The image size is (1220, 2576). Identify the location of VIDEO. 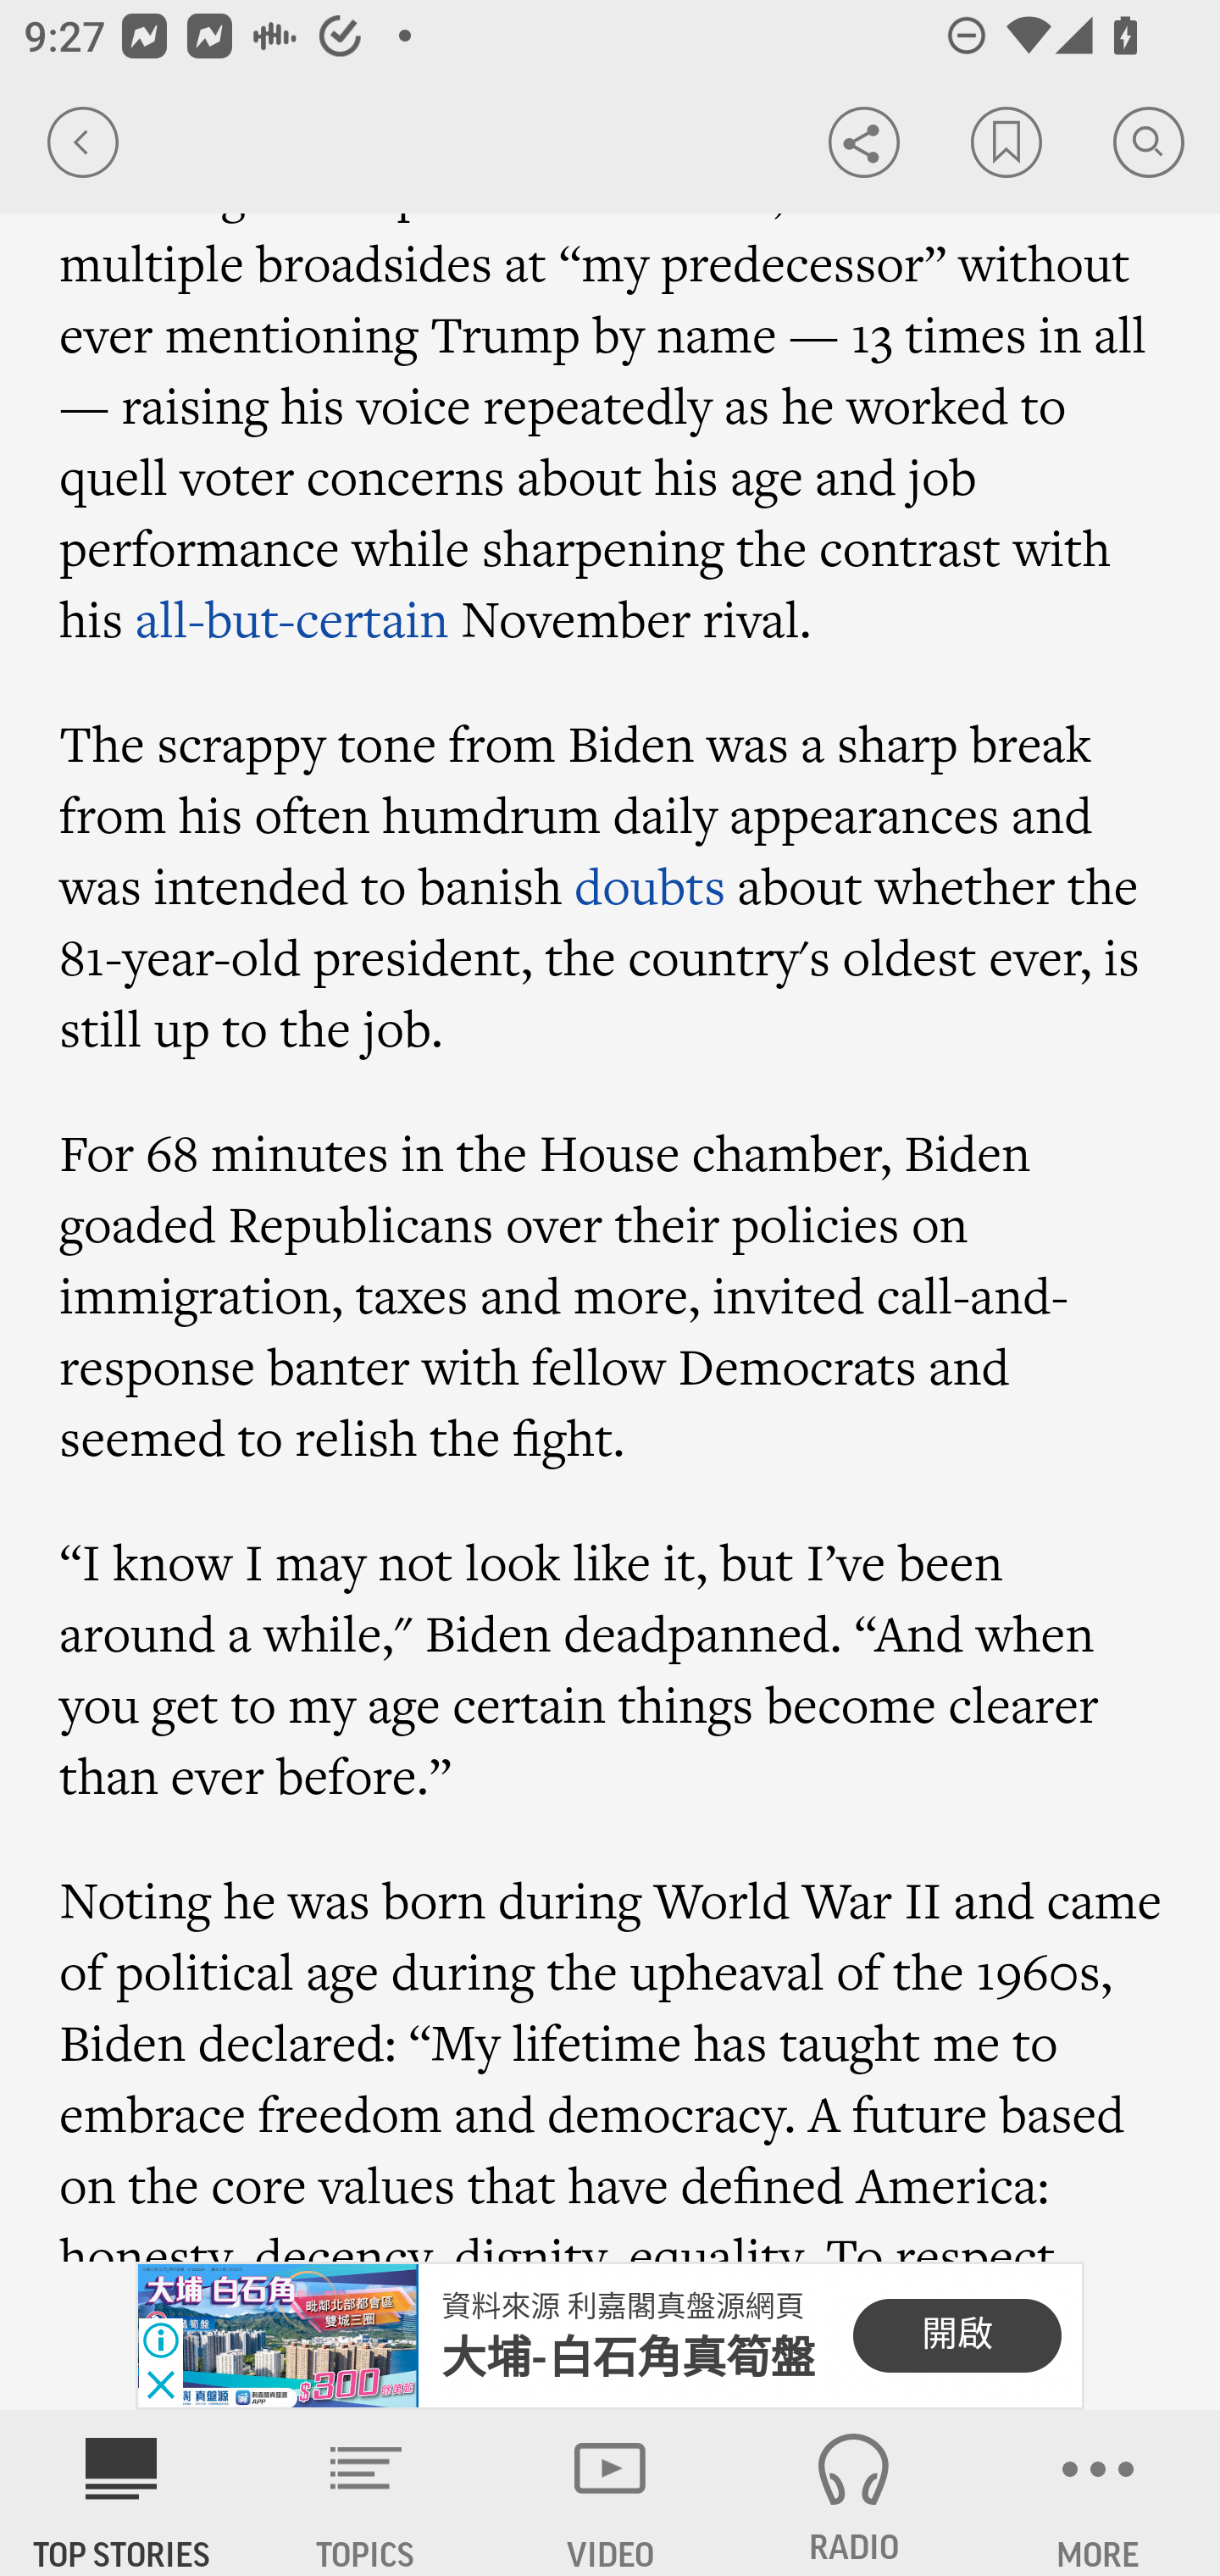
(610, 2493).